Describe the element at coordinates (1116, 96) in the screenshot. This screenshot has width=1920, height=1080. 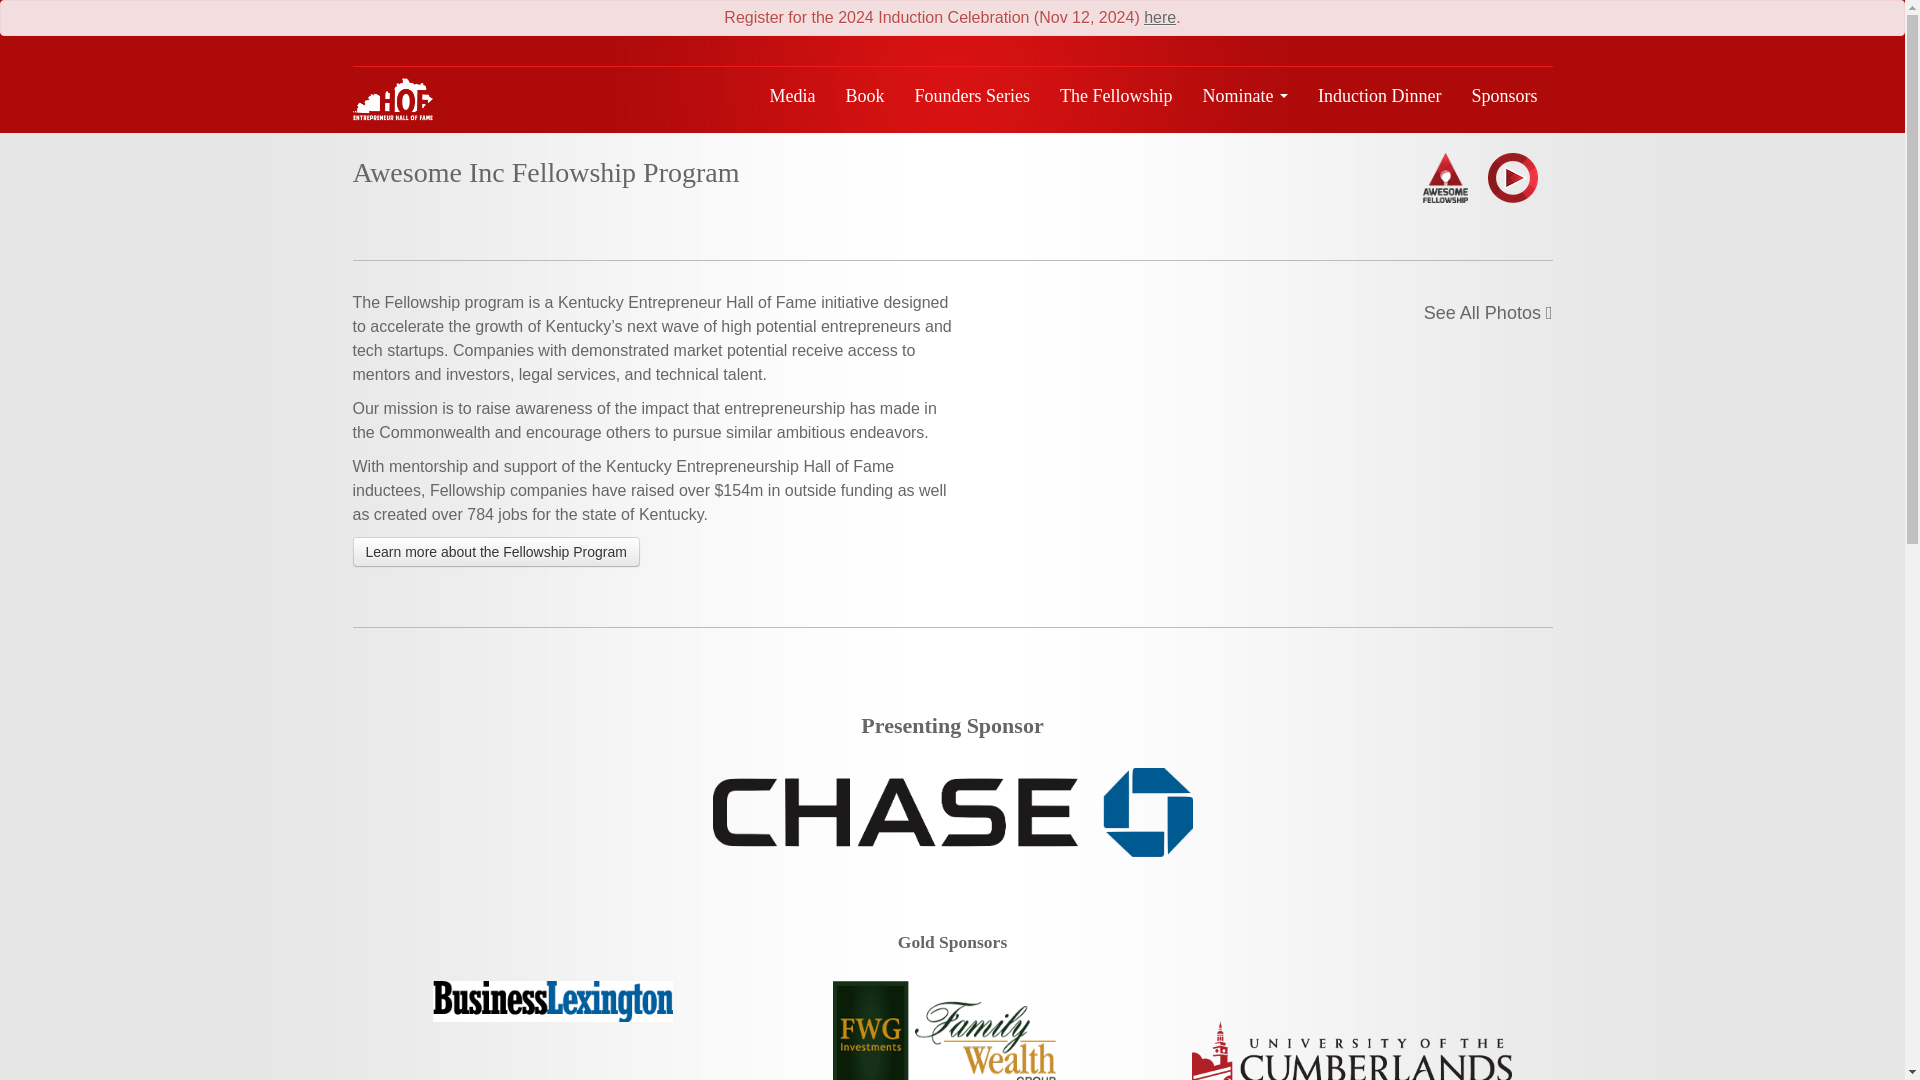
I see `The Fellowship` at that location.